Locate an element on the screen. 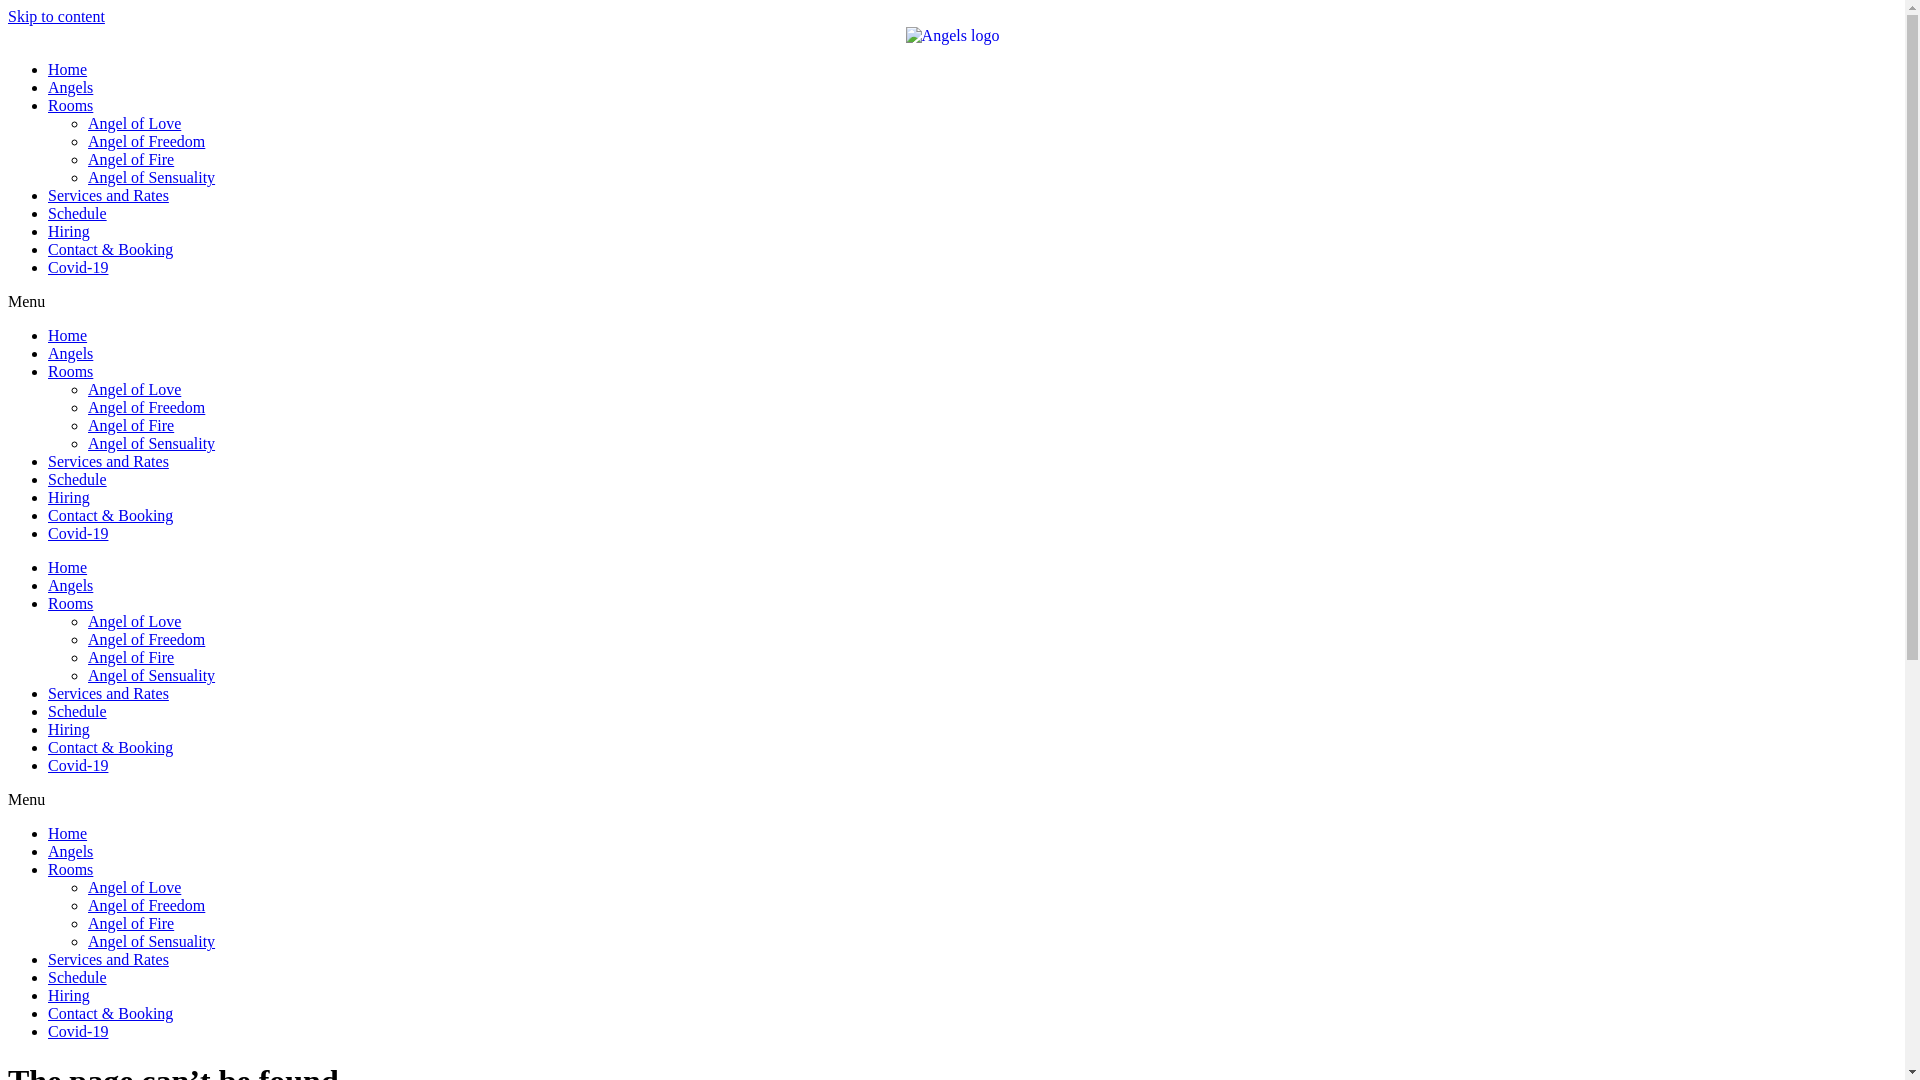 This screenshot has width=1920, height=1080. Angel of Fire is located at coordinates (131, 160).